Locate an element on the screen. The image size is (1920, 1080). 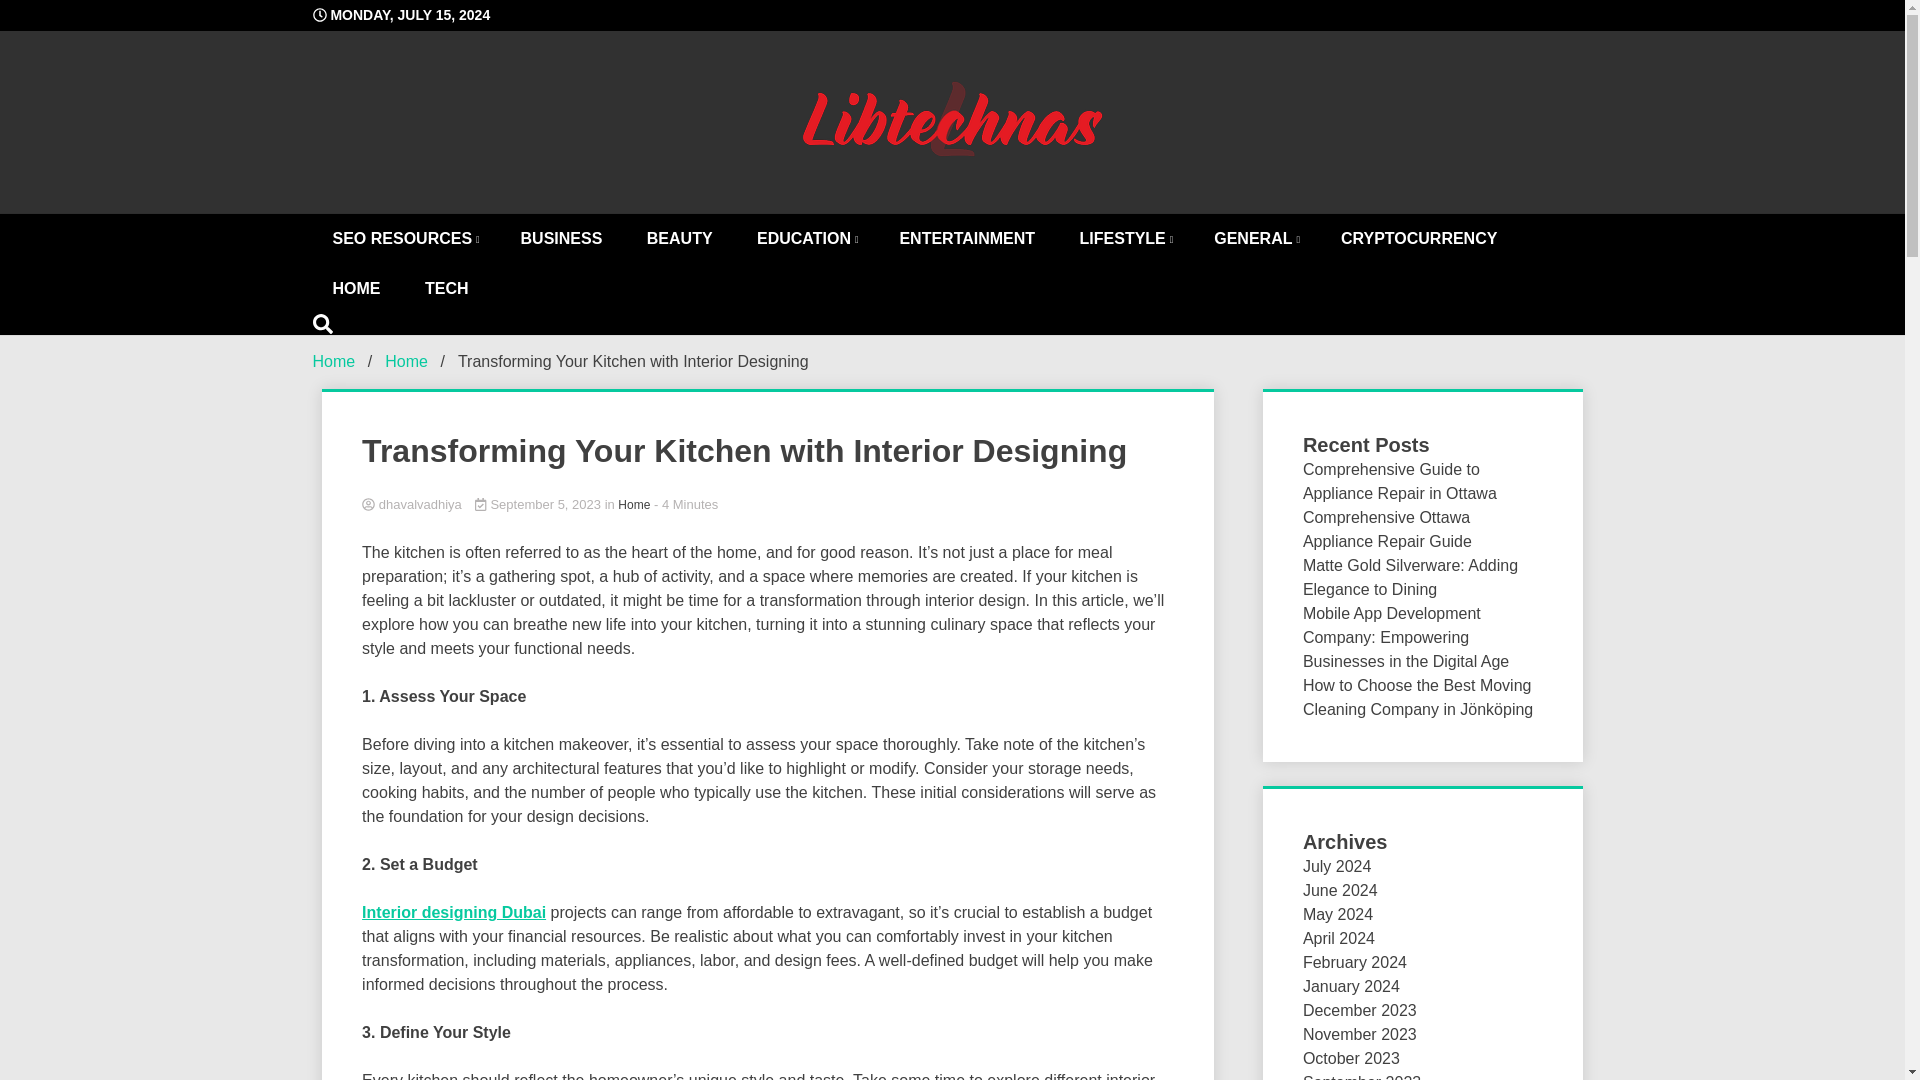
GENERAL is located at coordinates (1254, 238).